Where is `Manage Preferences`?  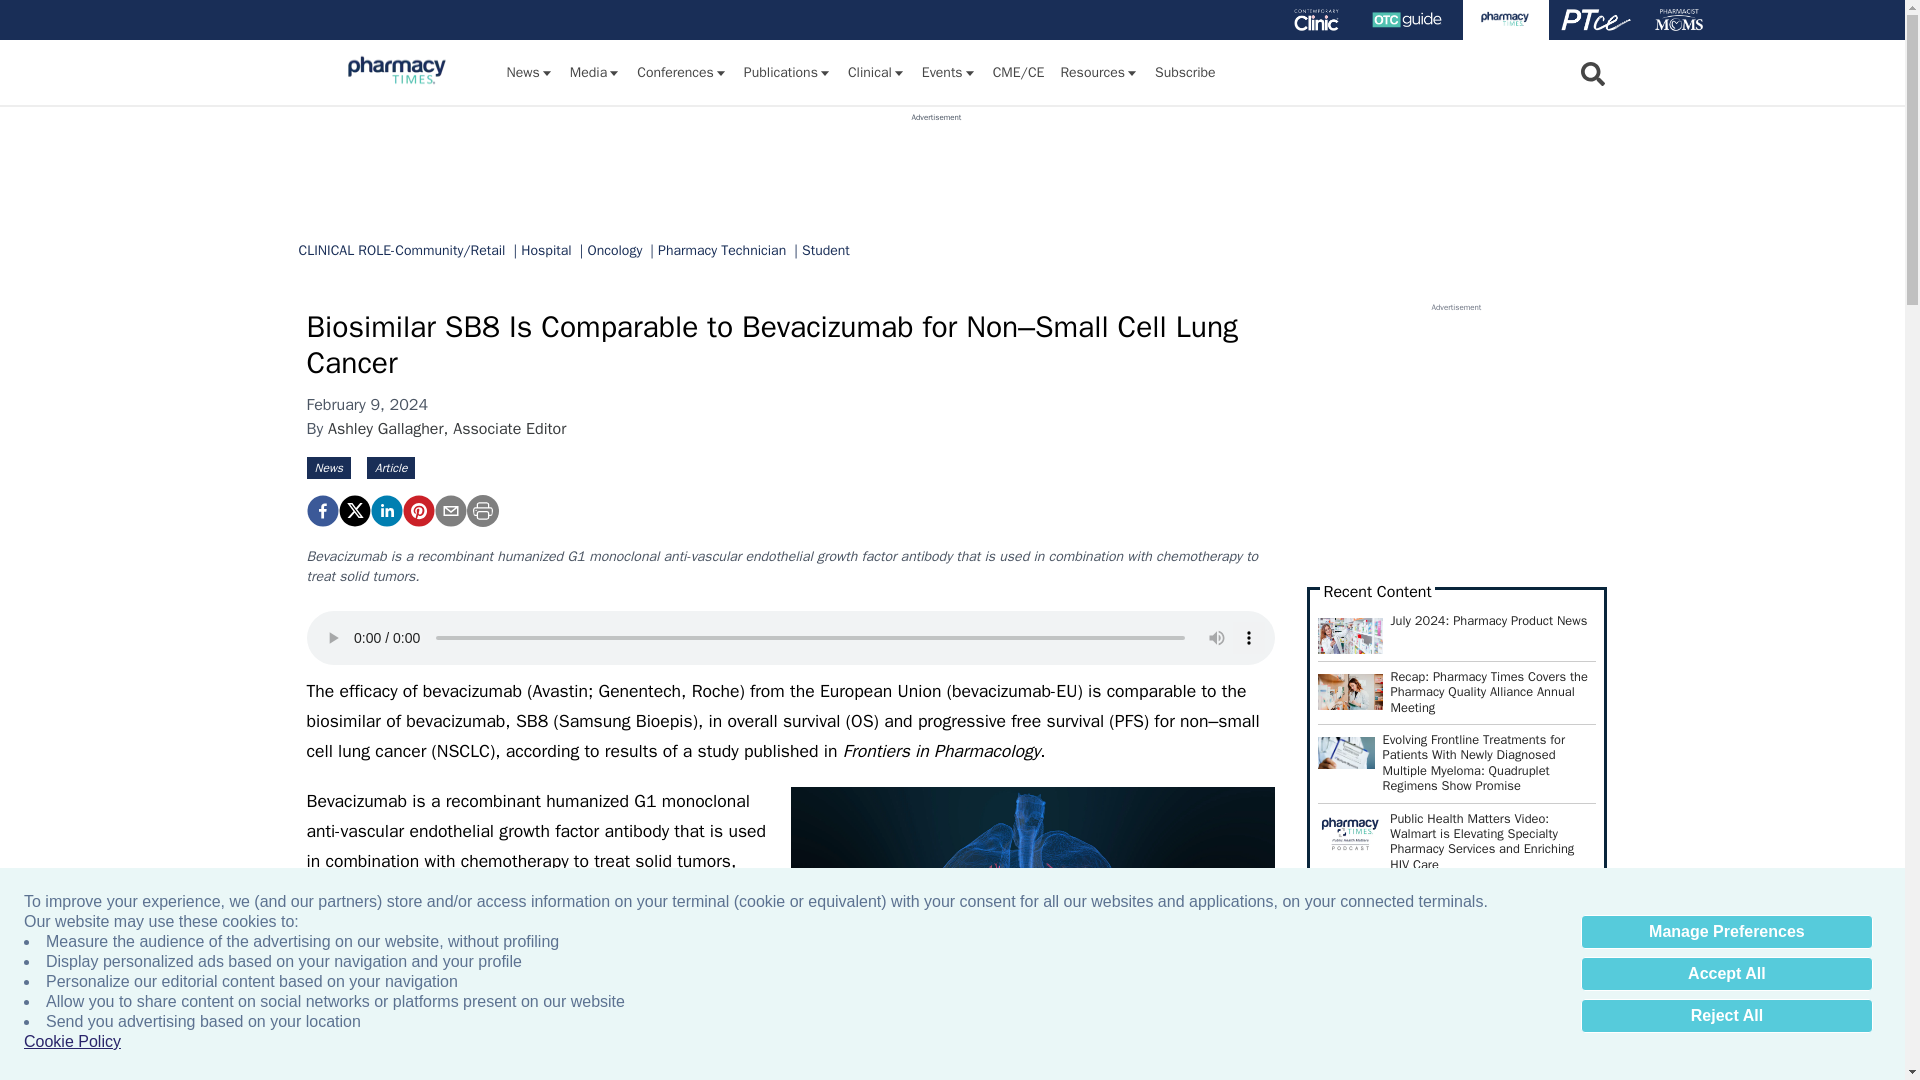 Manage Preferences is located at coordinates (1726, 932).